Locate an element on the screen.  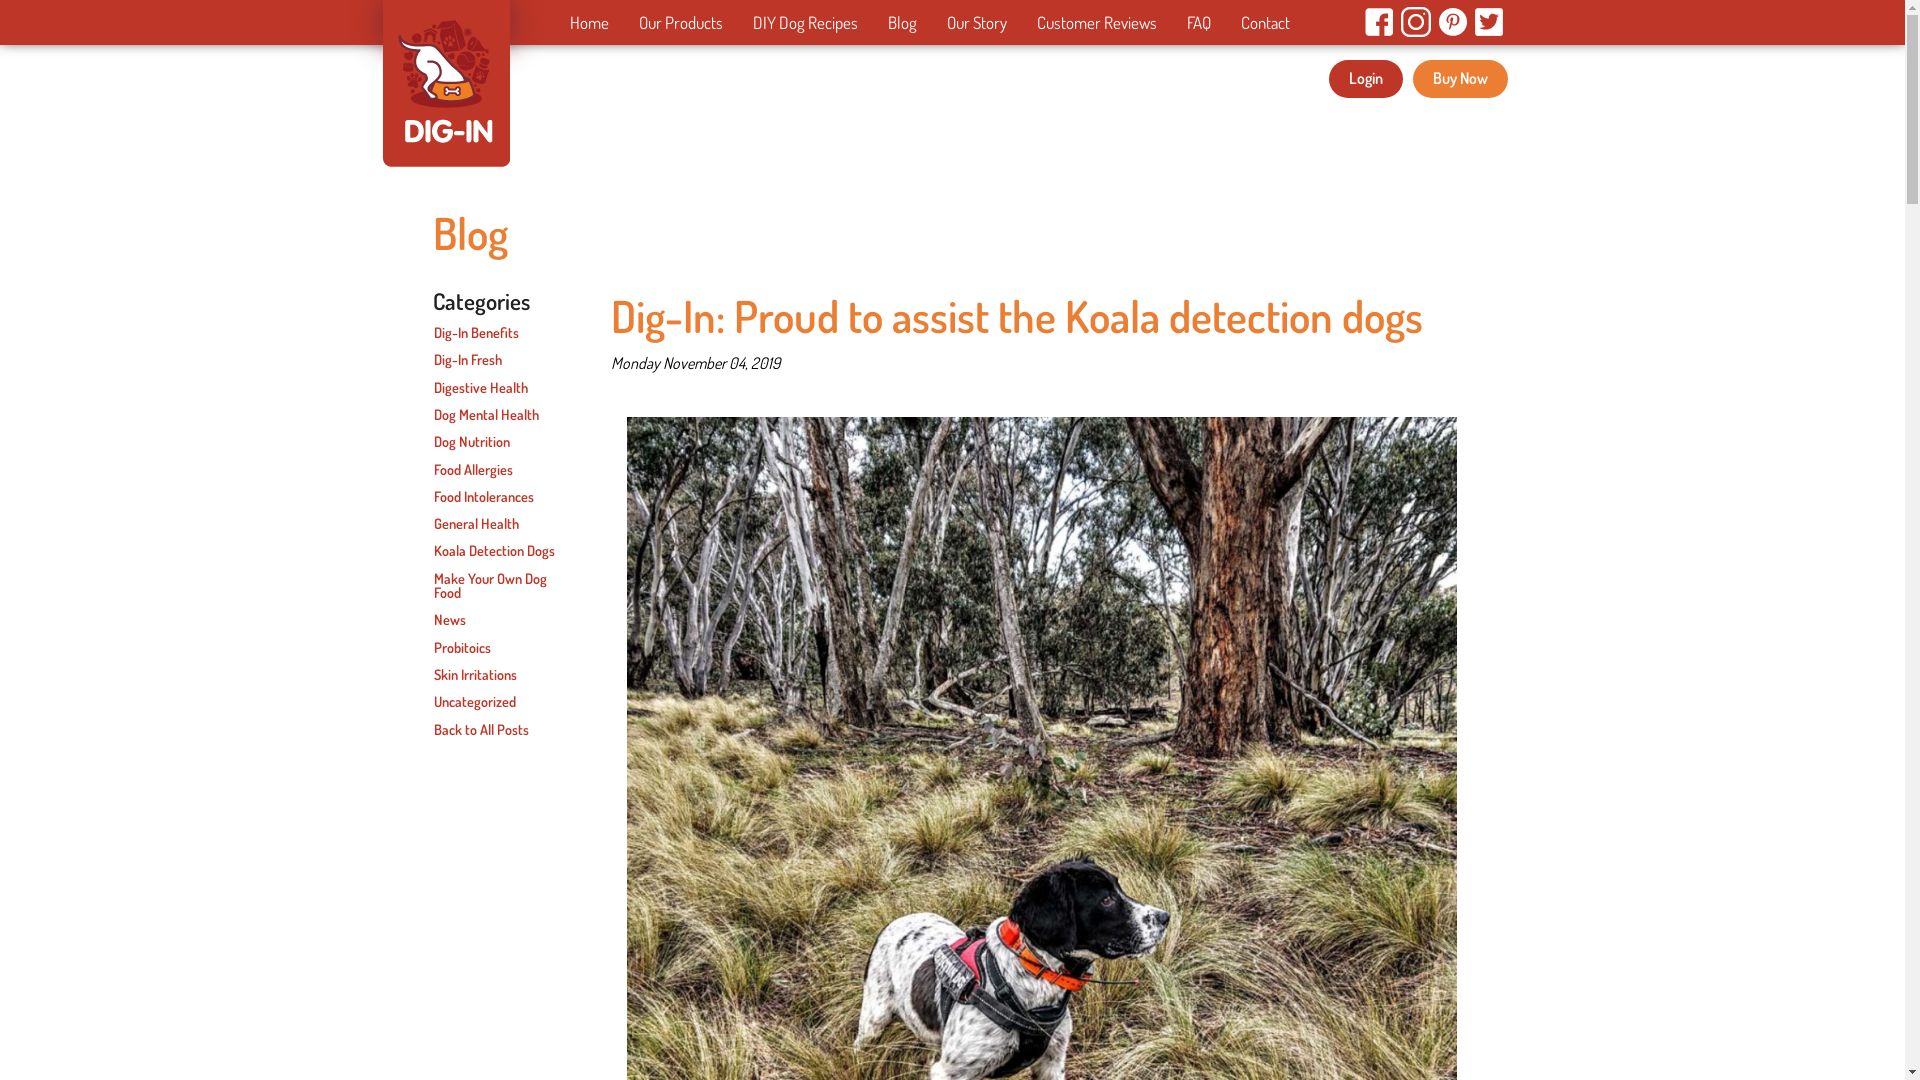
Blog is located at coordinates (902, 22).